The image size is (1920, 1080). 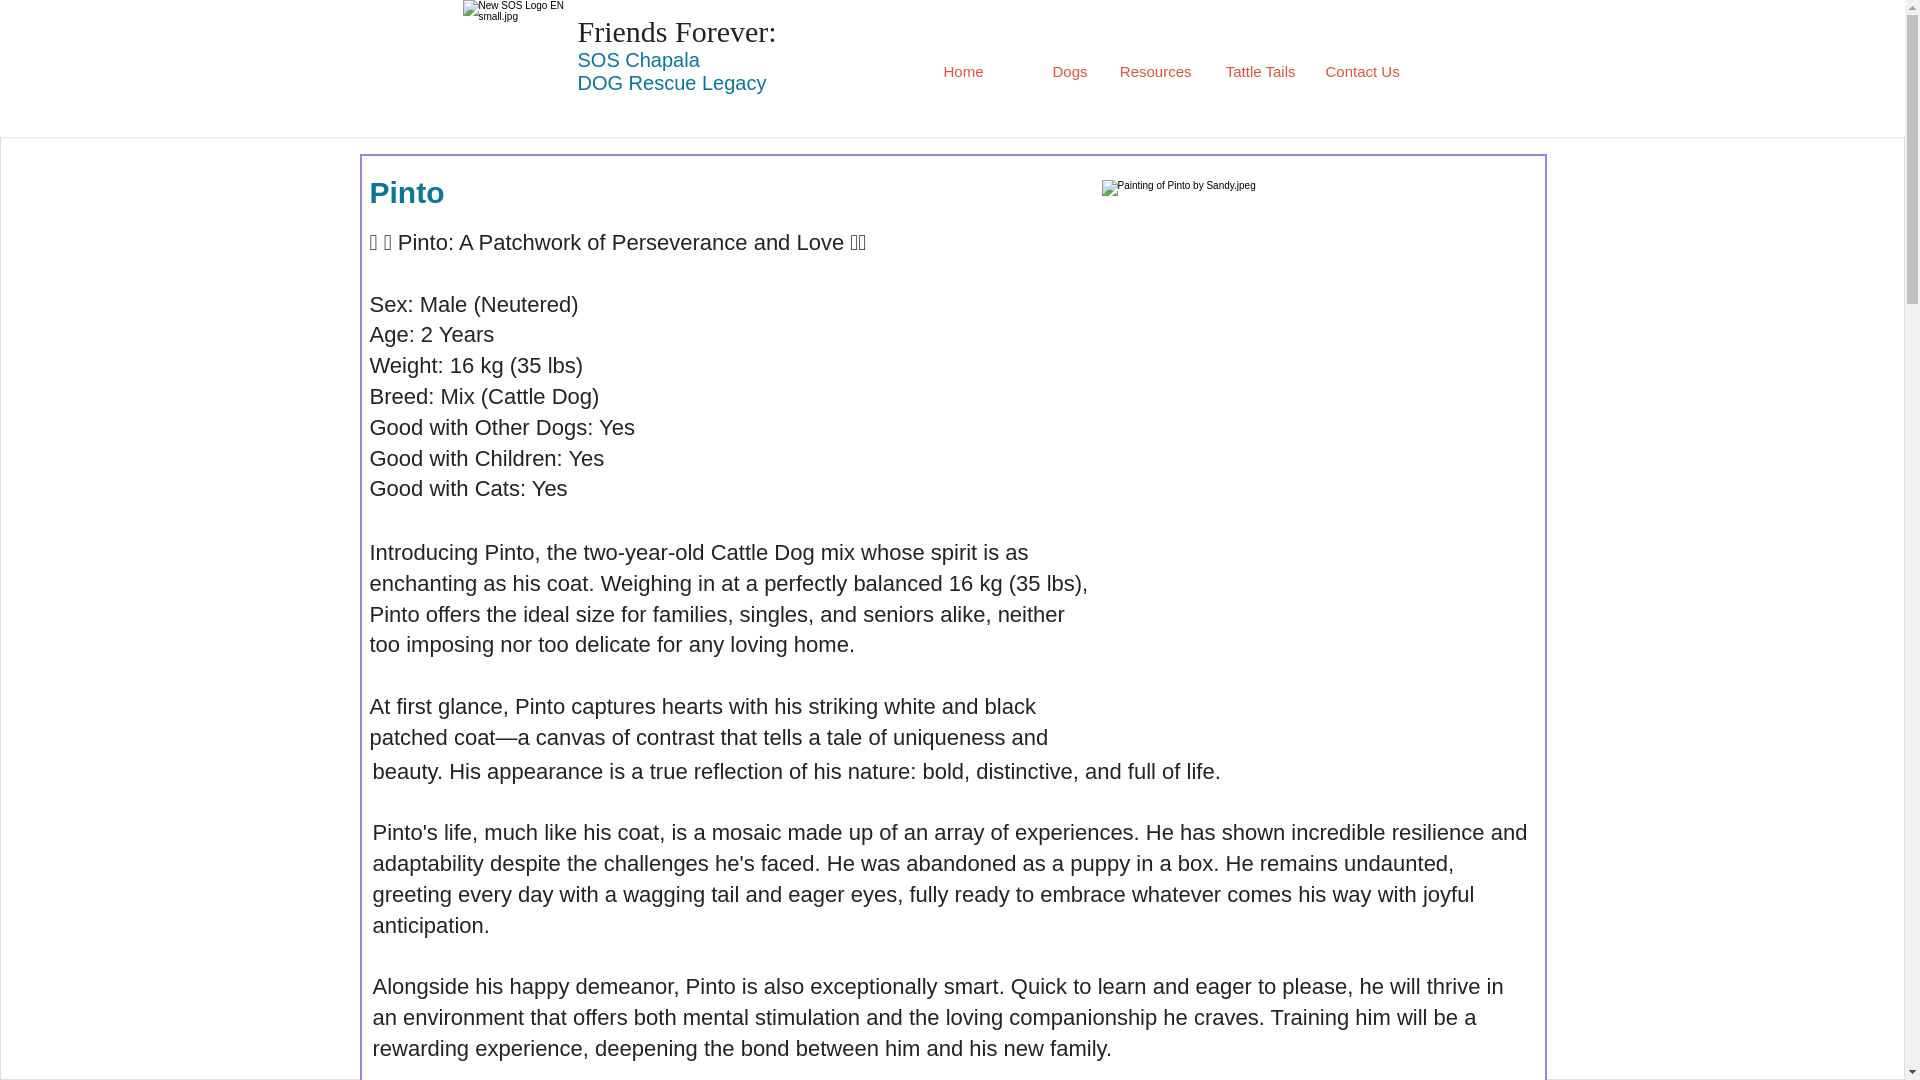 I want to click on Contact Us, so click(x=1361, y=72).